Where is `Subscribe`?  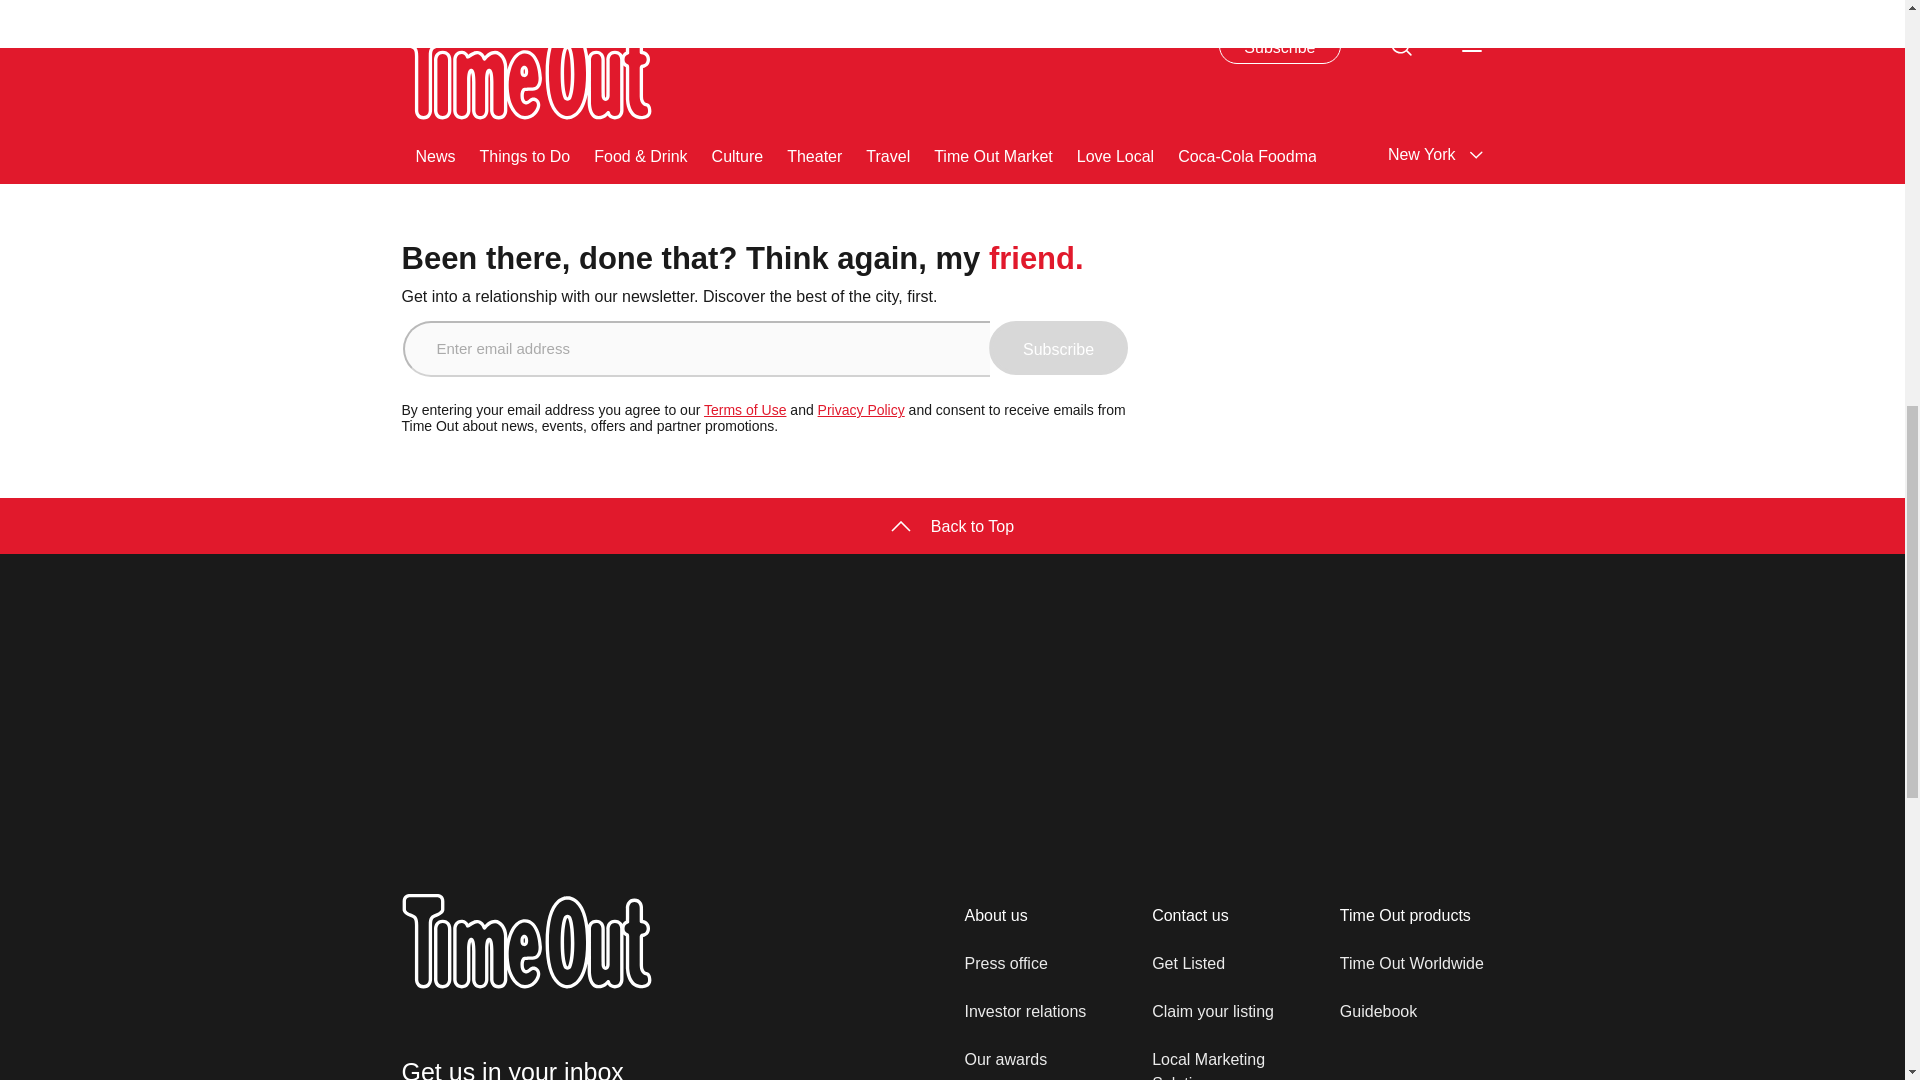
Subscribe is located at coordinates (1058, 347).